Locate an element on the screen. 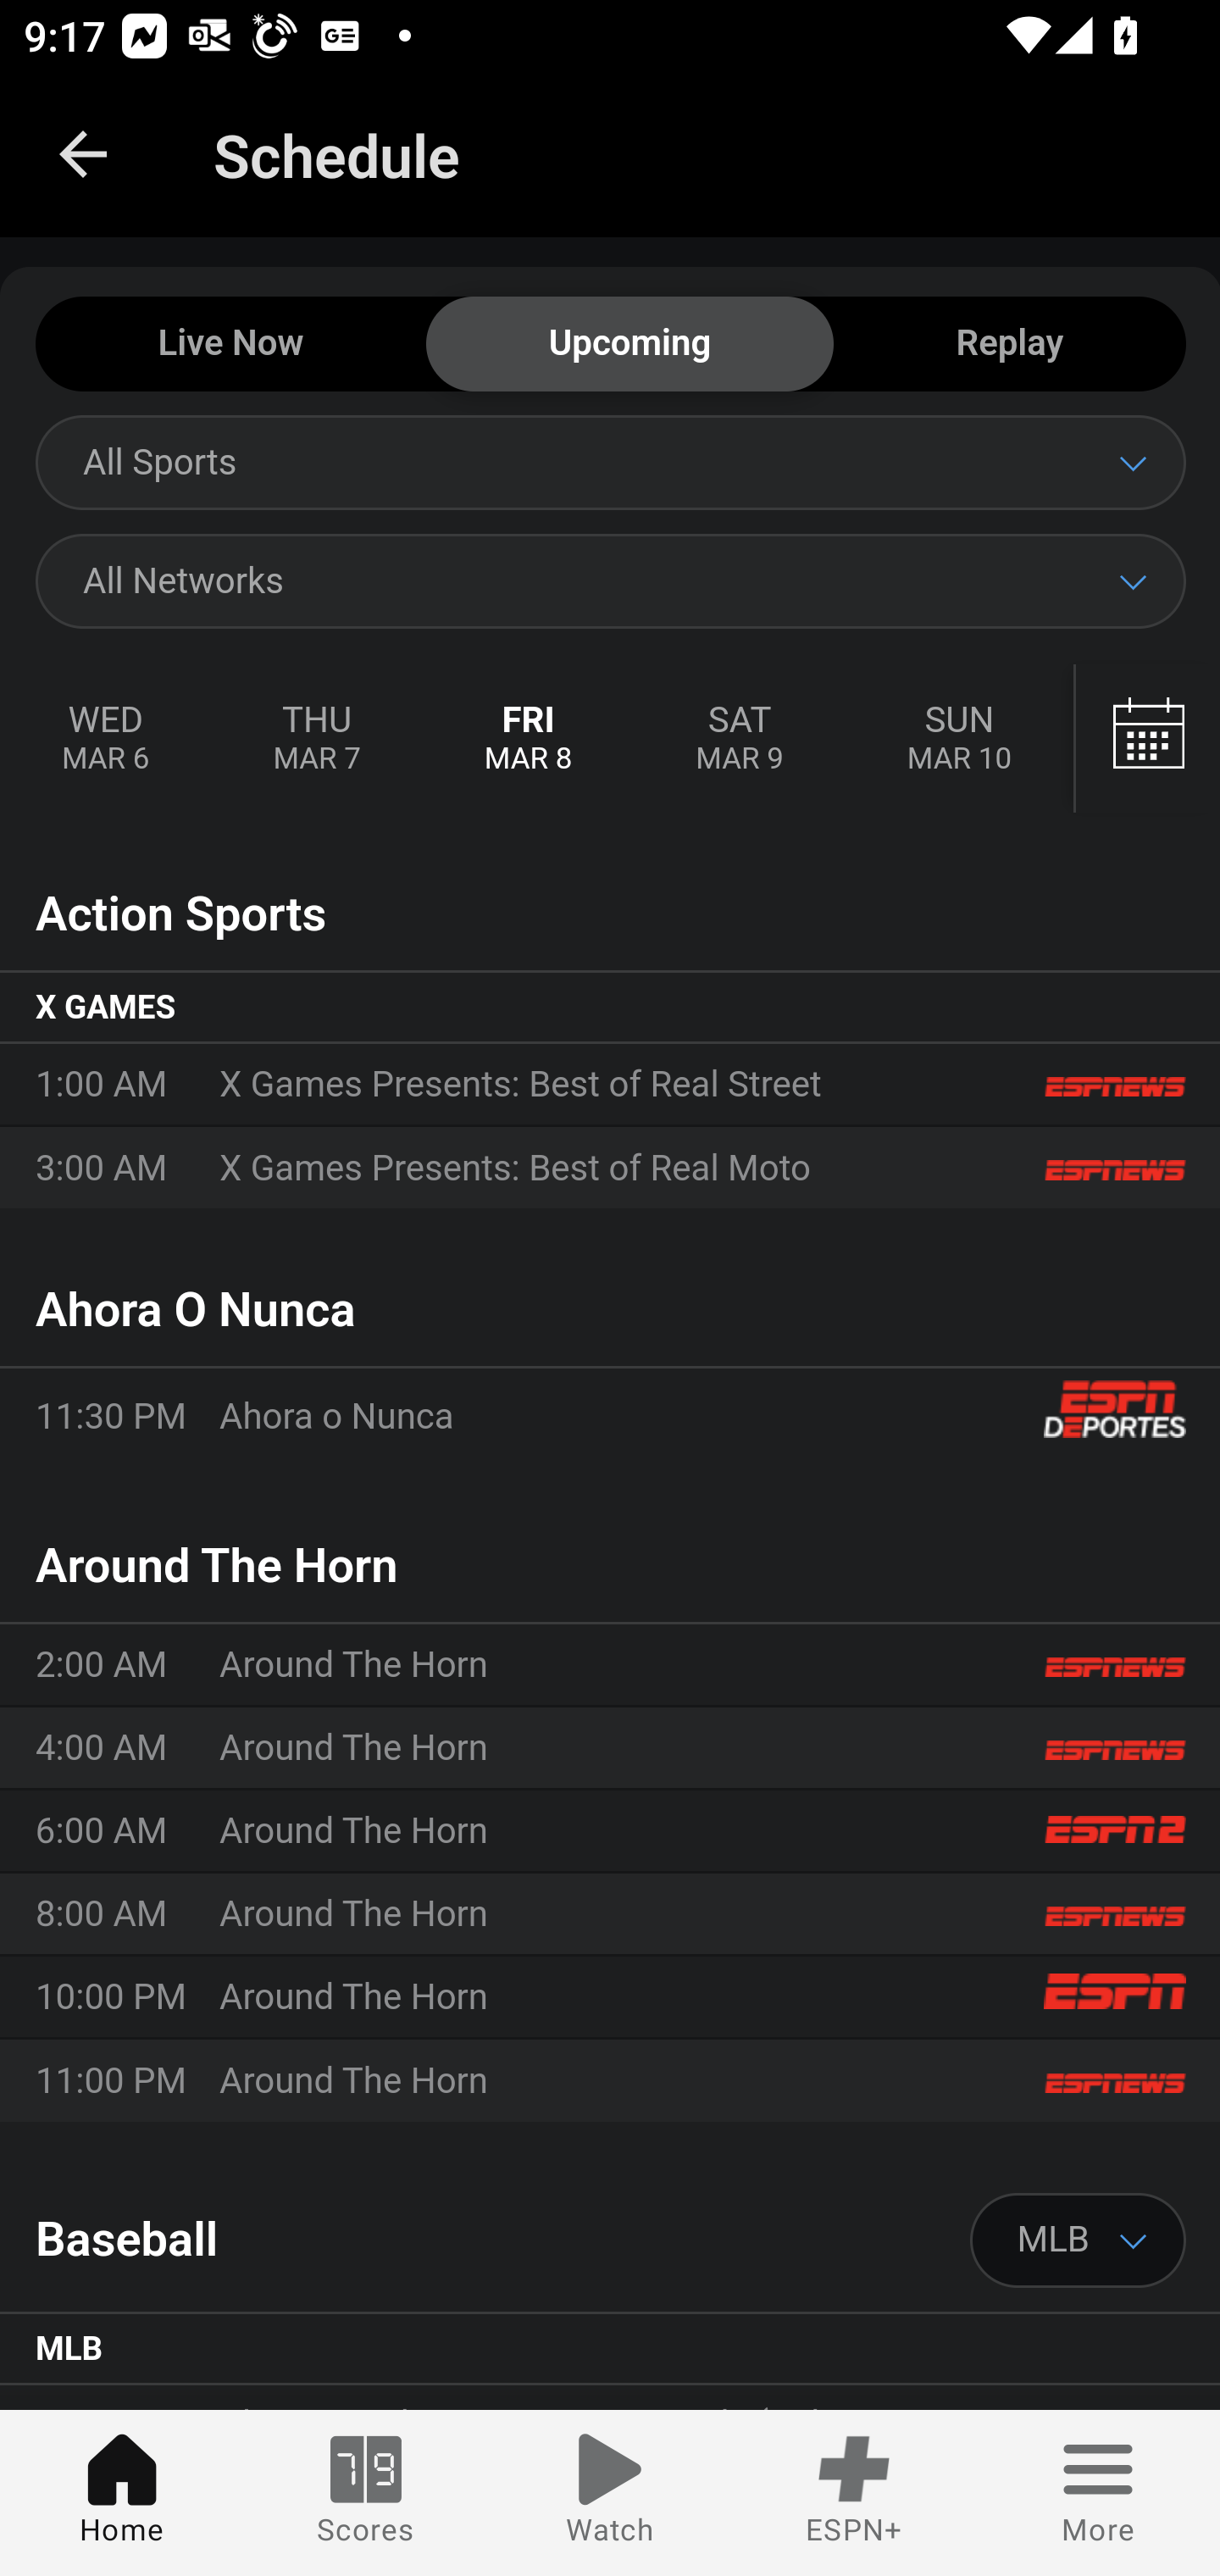  THU MAR 7 is located at coordinates (316, 739).